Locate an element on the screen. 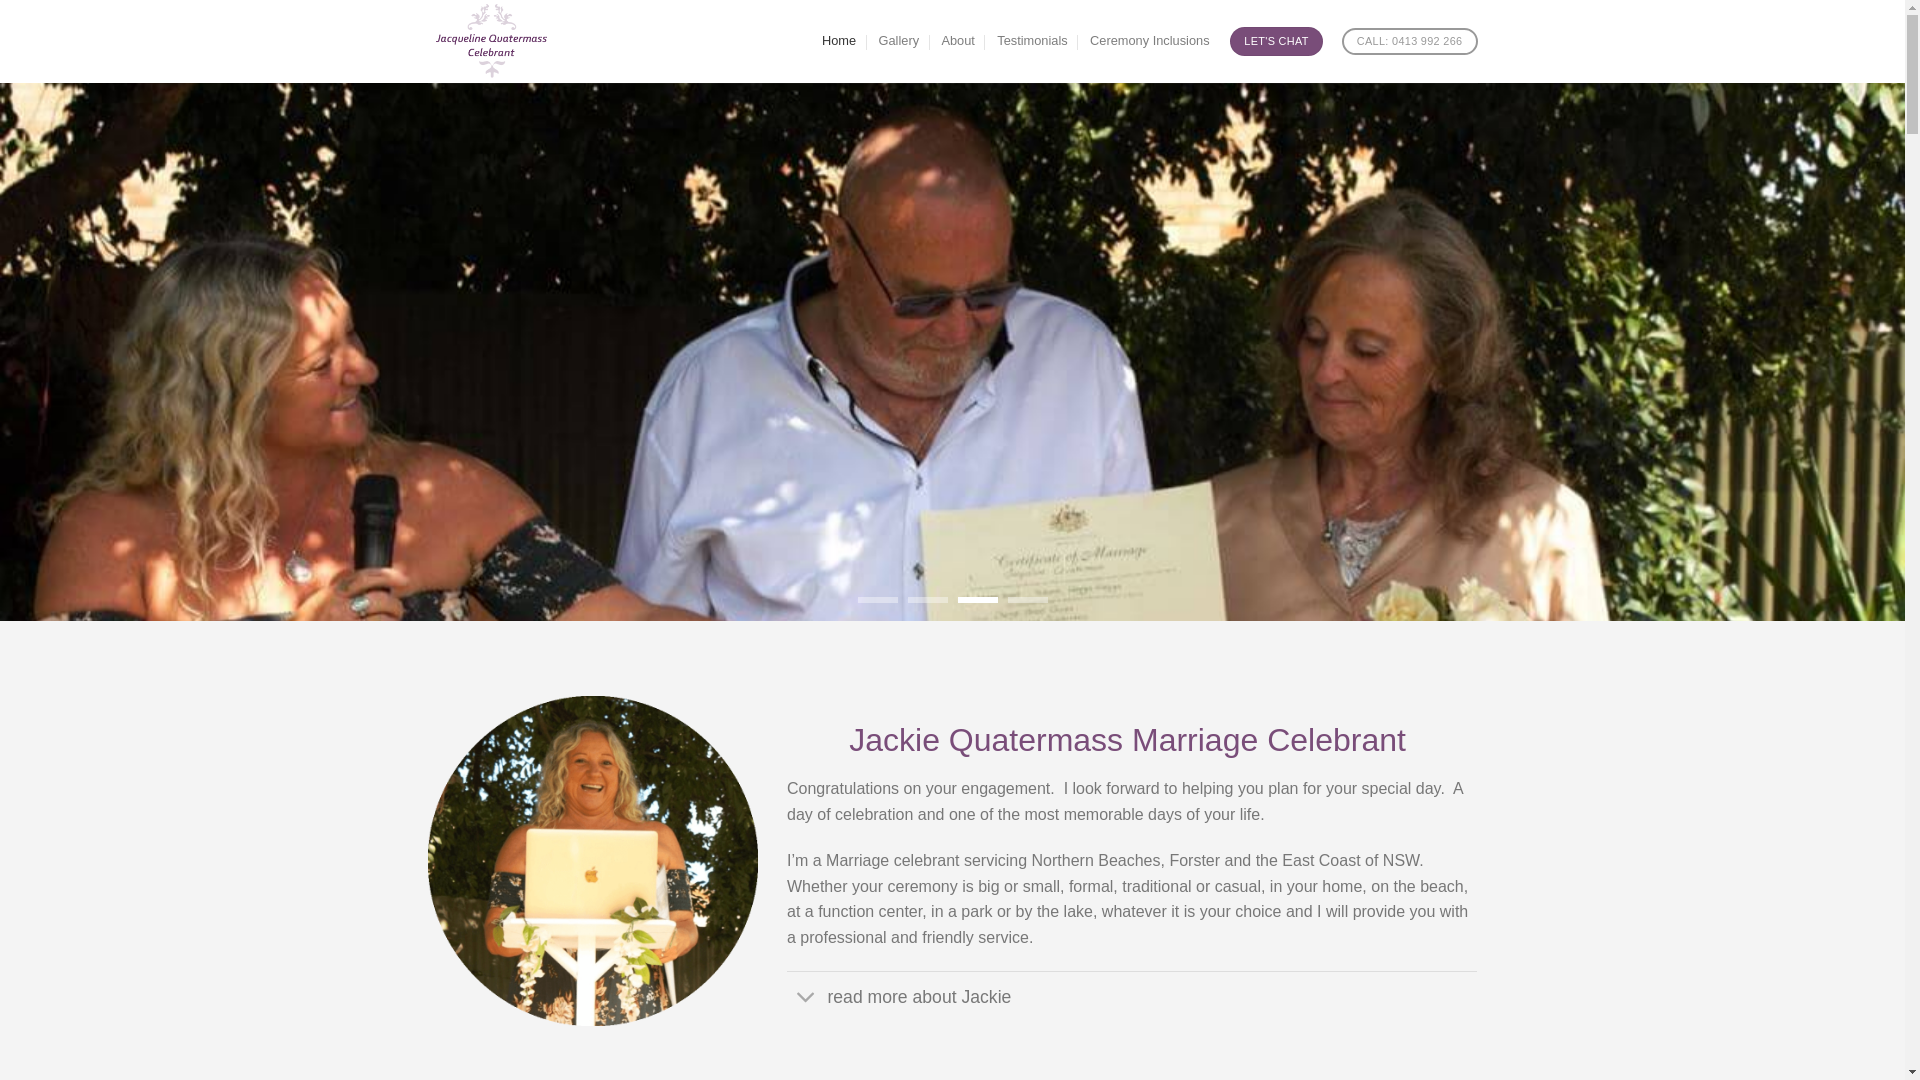  Ceremony Inclusions is located at coordinates (1150, 41).